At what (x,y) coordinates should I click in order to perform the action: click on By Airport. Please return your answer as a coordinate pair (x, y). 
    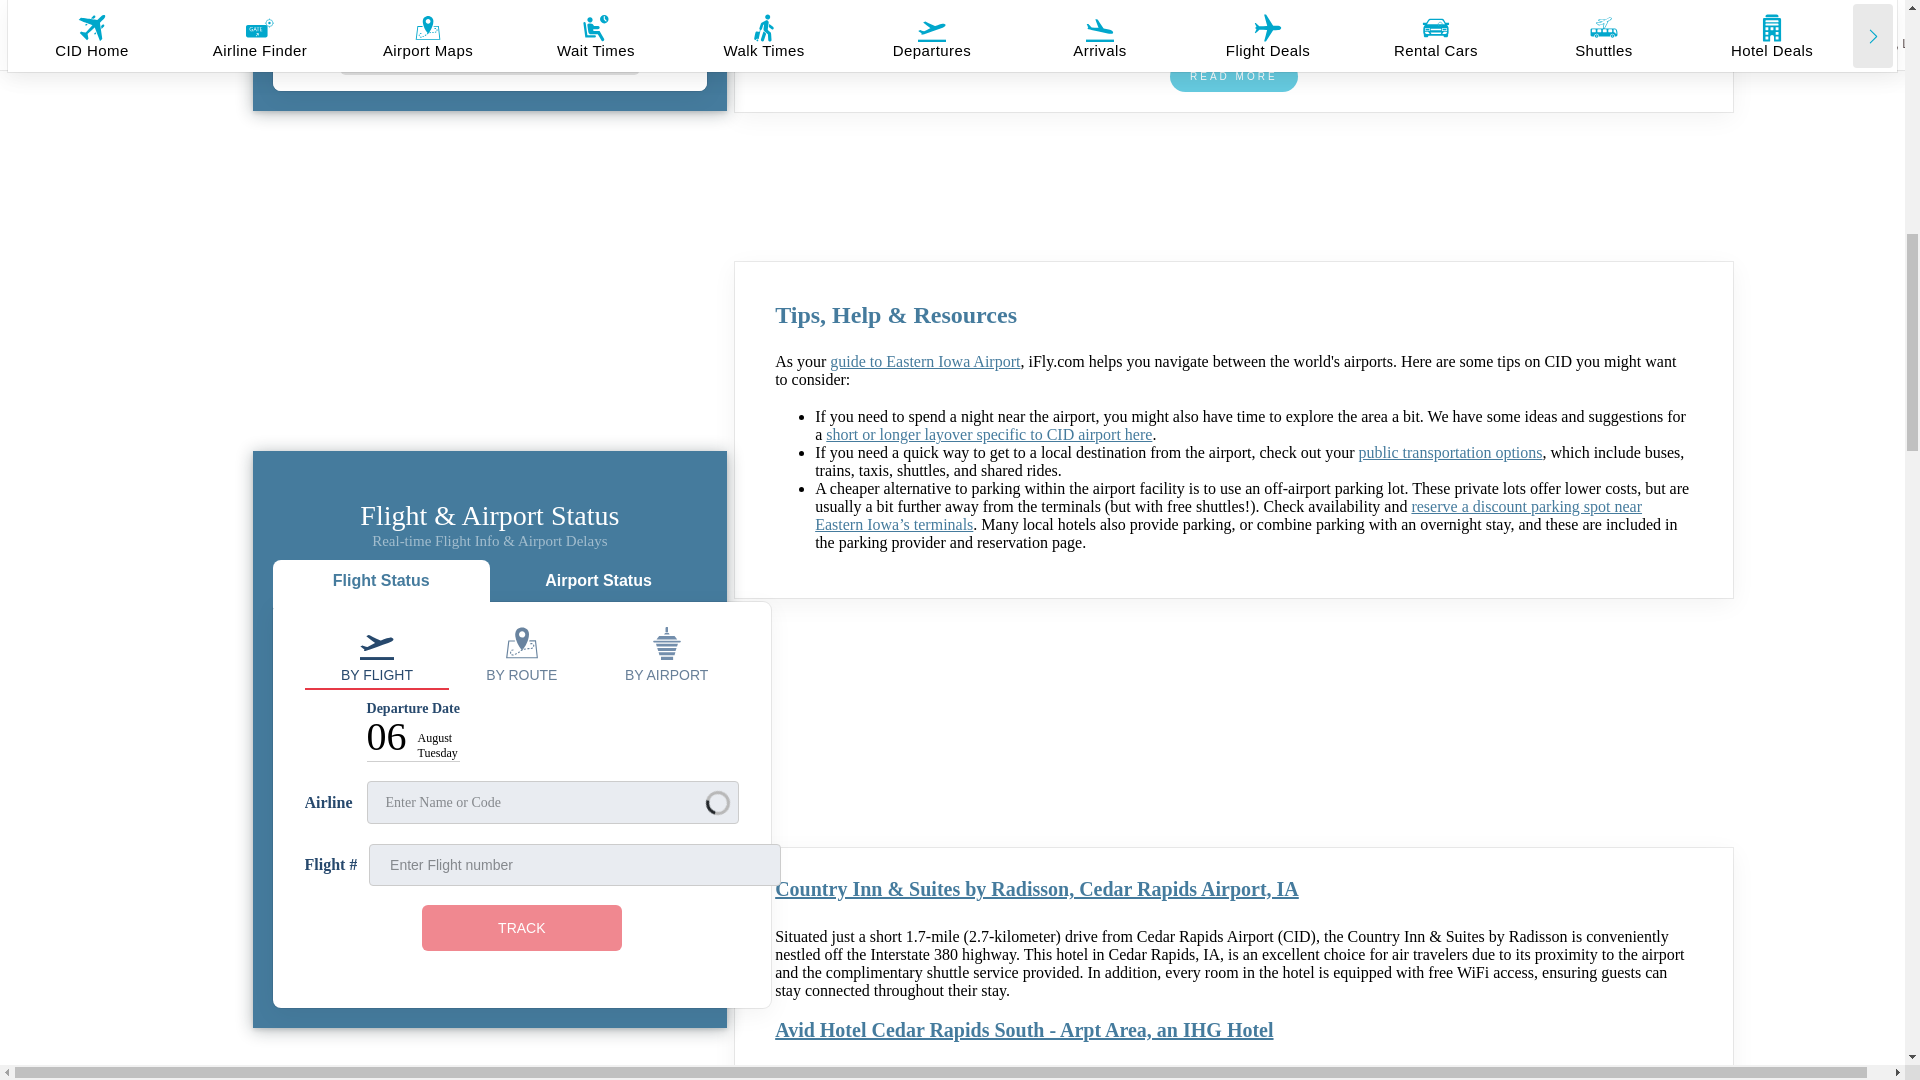
    Looking at the image, I should click on (666, 654).